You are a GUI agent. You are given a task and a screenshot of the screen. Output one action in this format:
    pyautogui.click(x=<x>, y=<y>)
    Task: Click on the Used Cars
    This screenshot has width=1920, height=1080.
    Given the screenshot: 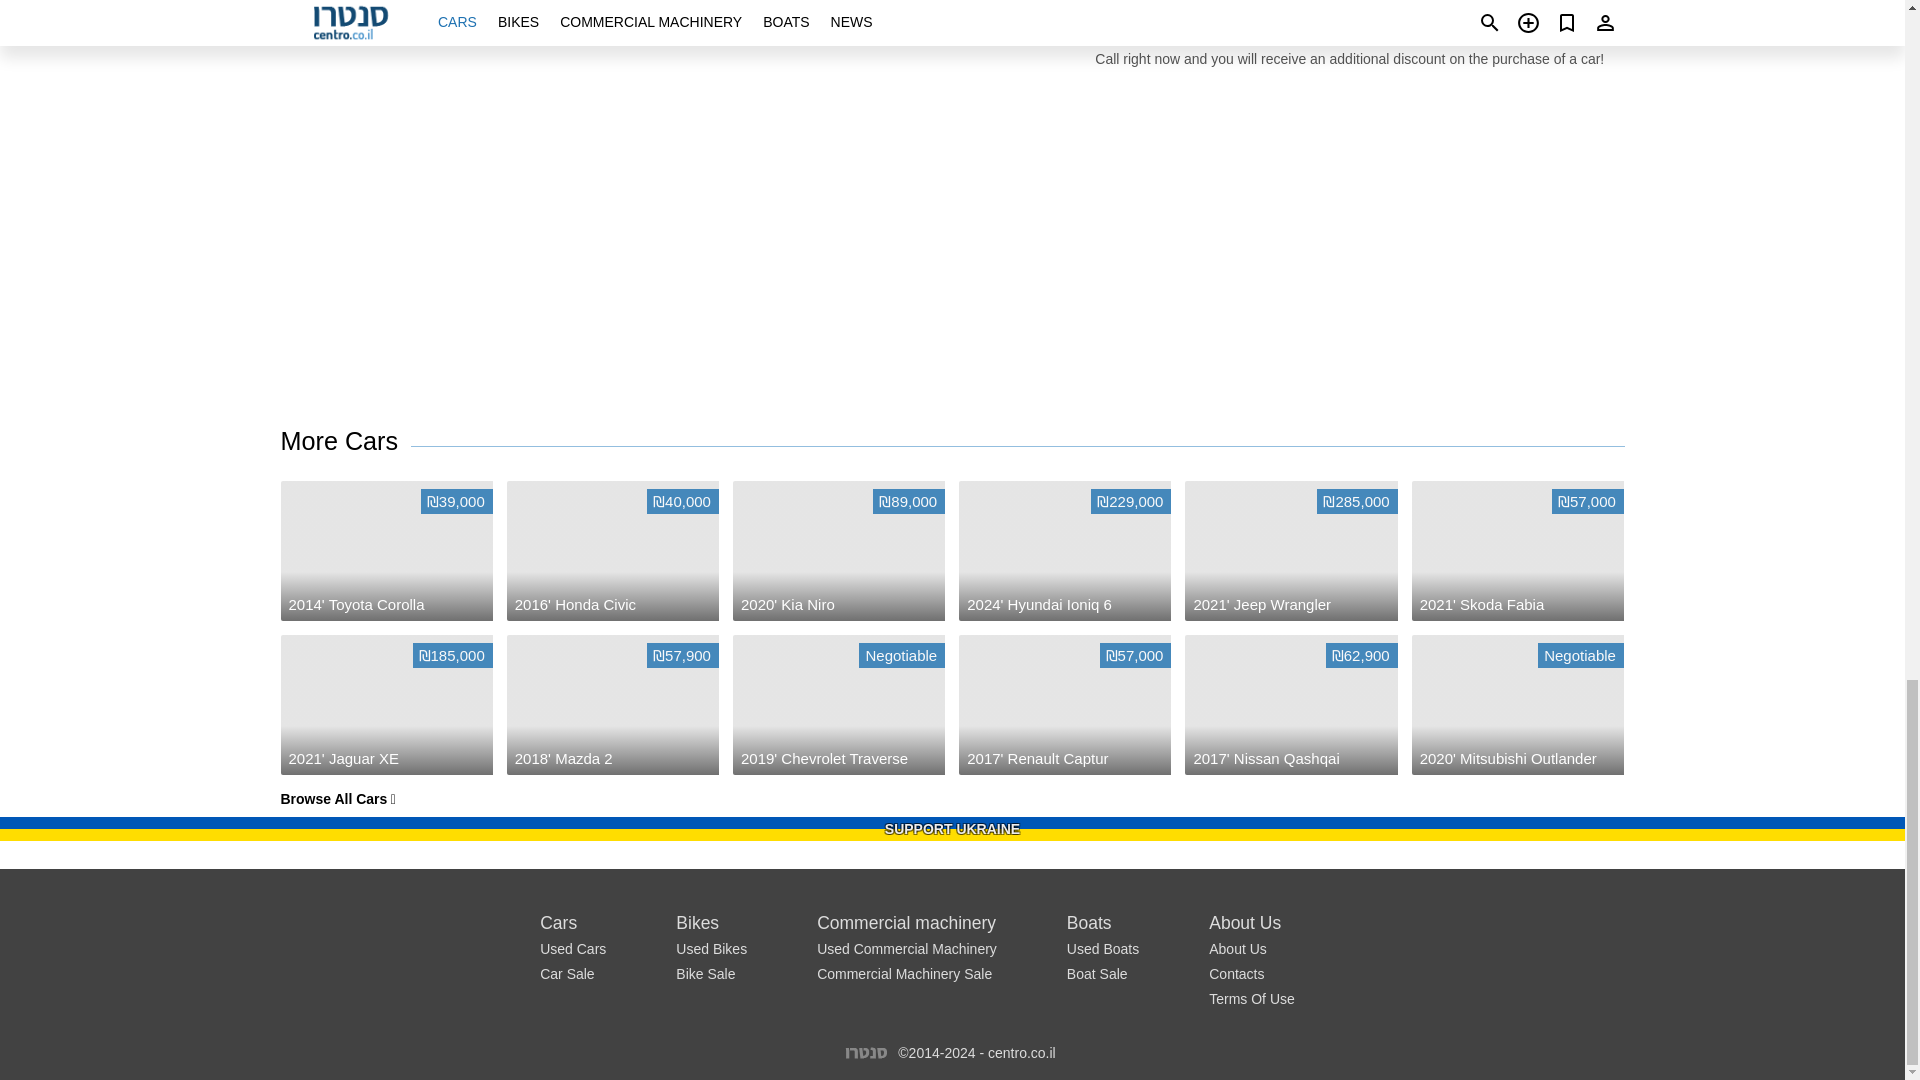 What is the action you would take?
    pyautogui.click(x=572, y=948)
    